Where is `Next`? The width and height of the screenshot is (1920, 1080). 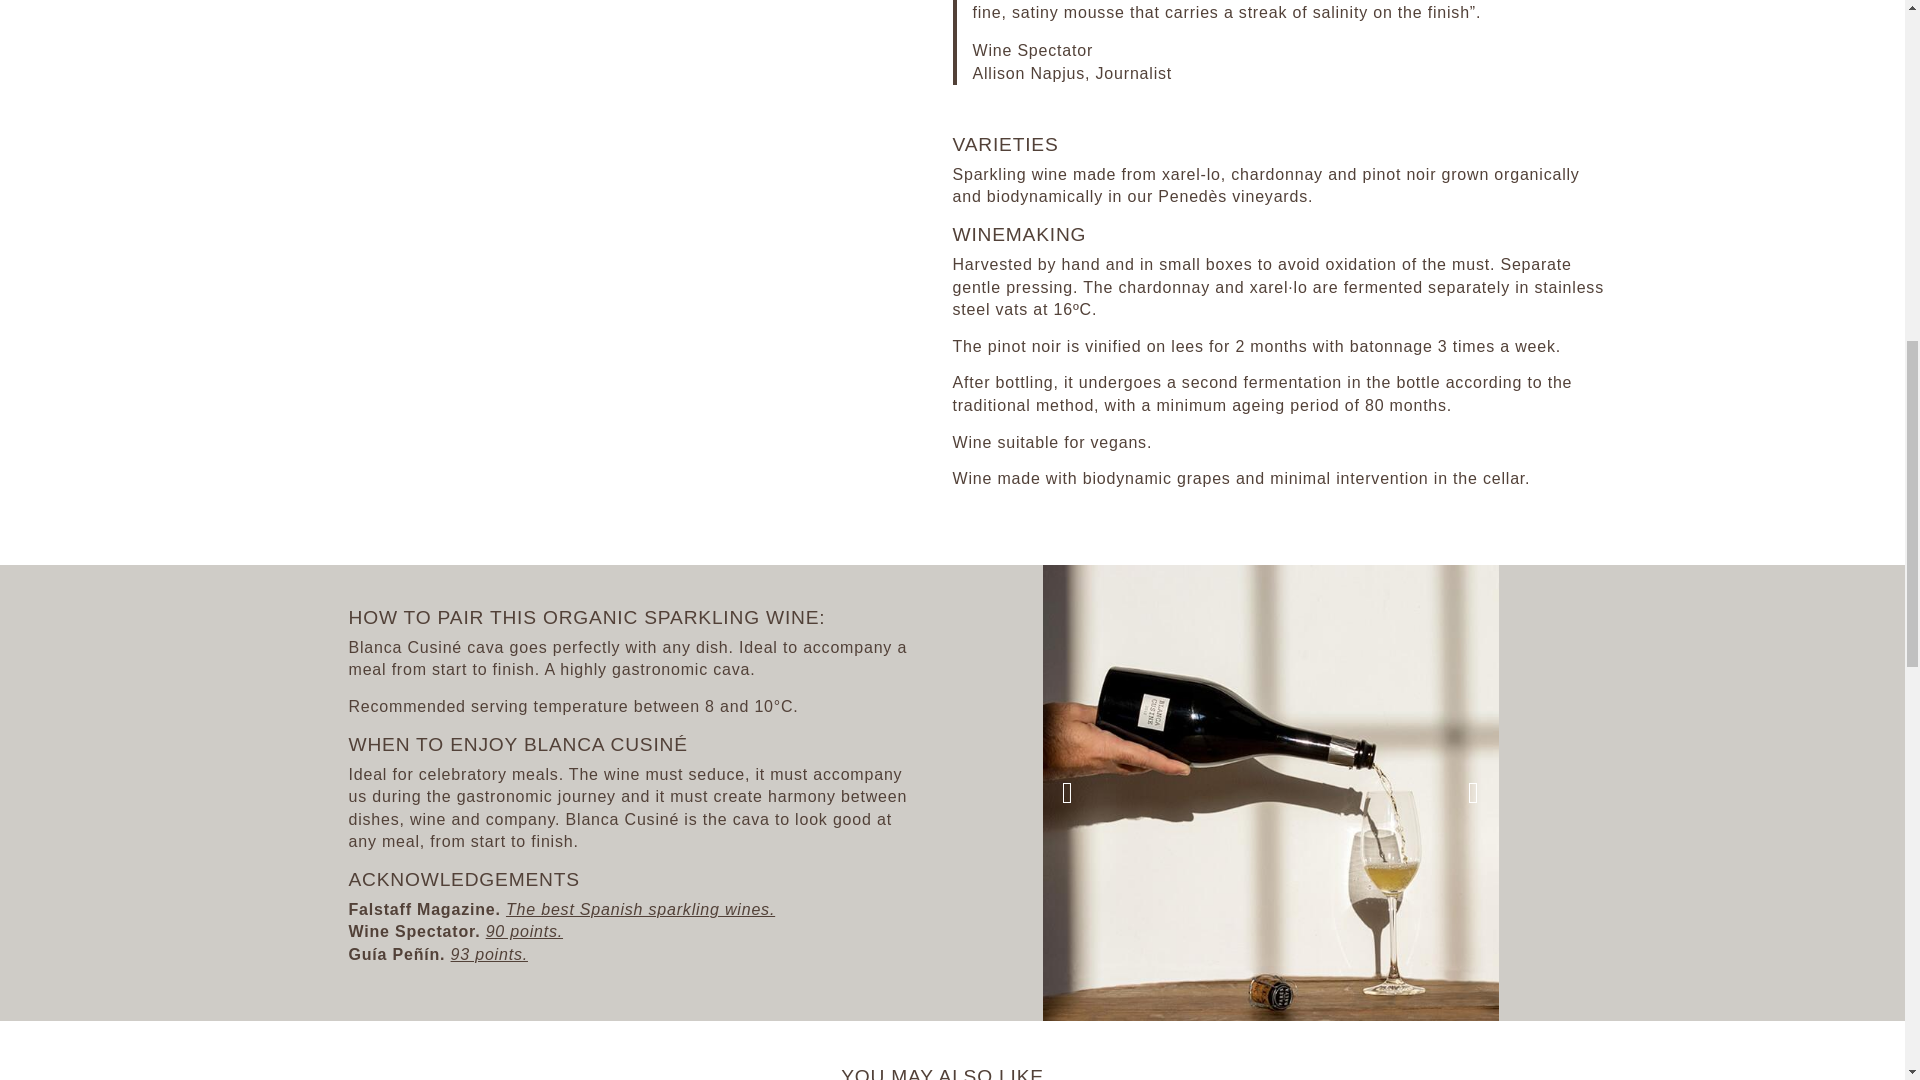 Next is located at coordinates (1472, 792).